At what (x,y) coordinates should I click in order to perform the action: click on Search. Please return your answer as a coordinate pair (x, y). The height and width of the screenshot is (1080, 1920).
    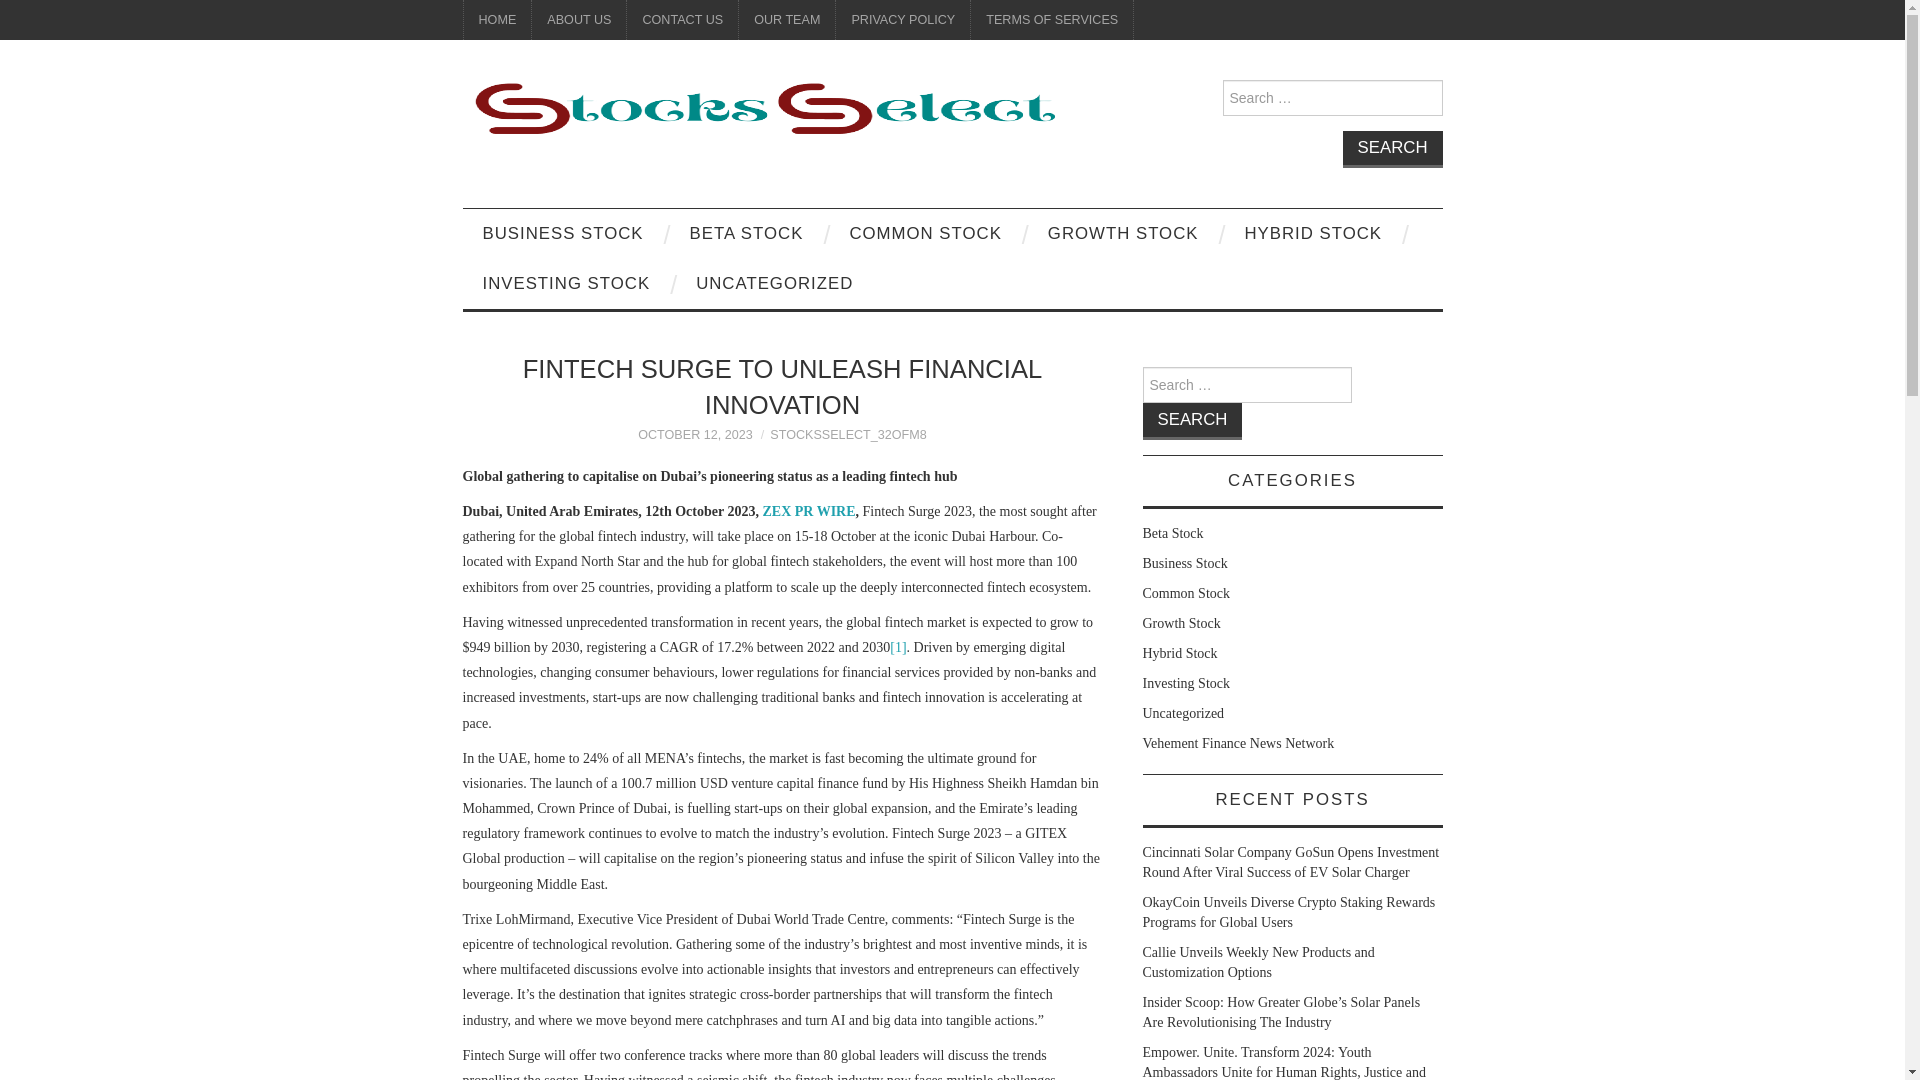
    Looking at the image, I should click on (1392, 149).